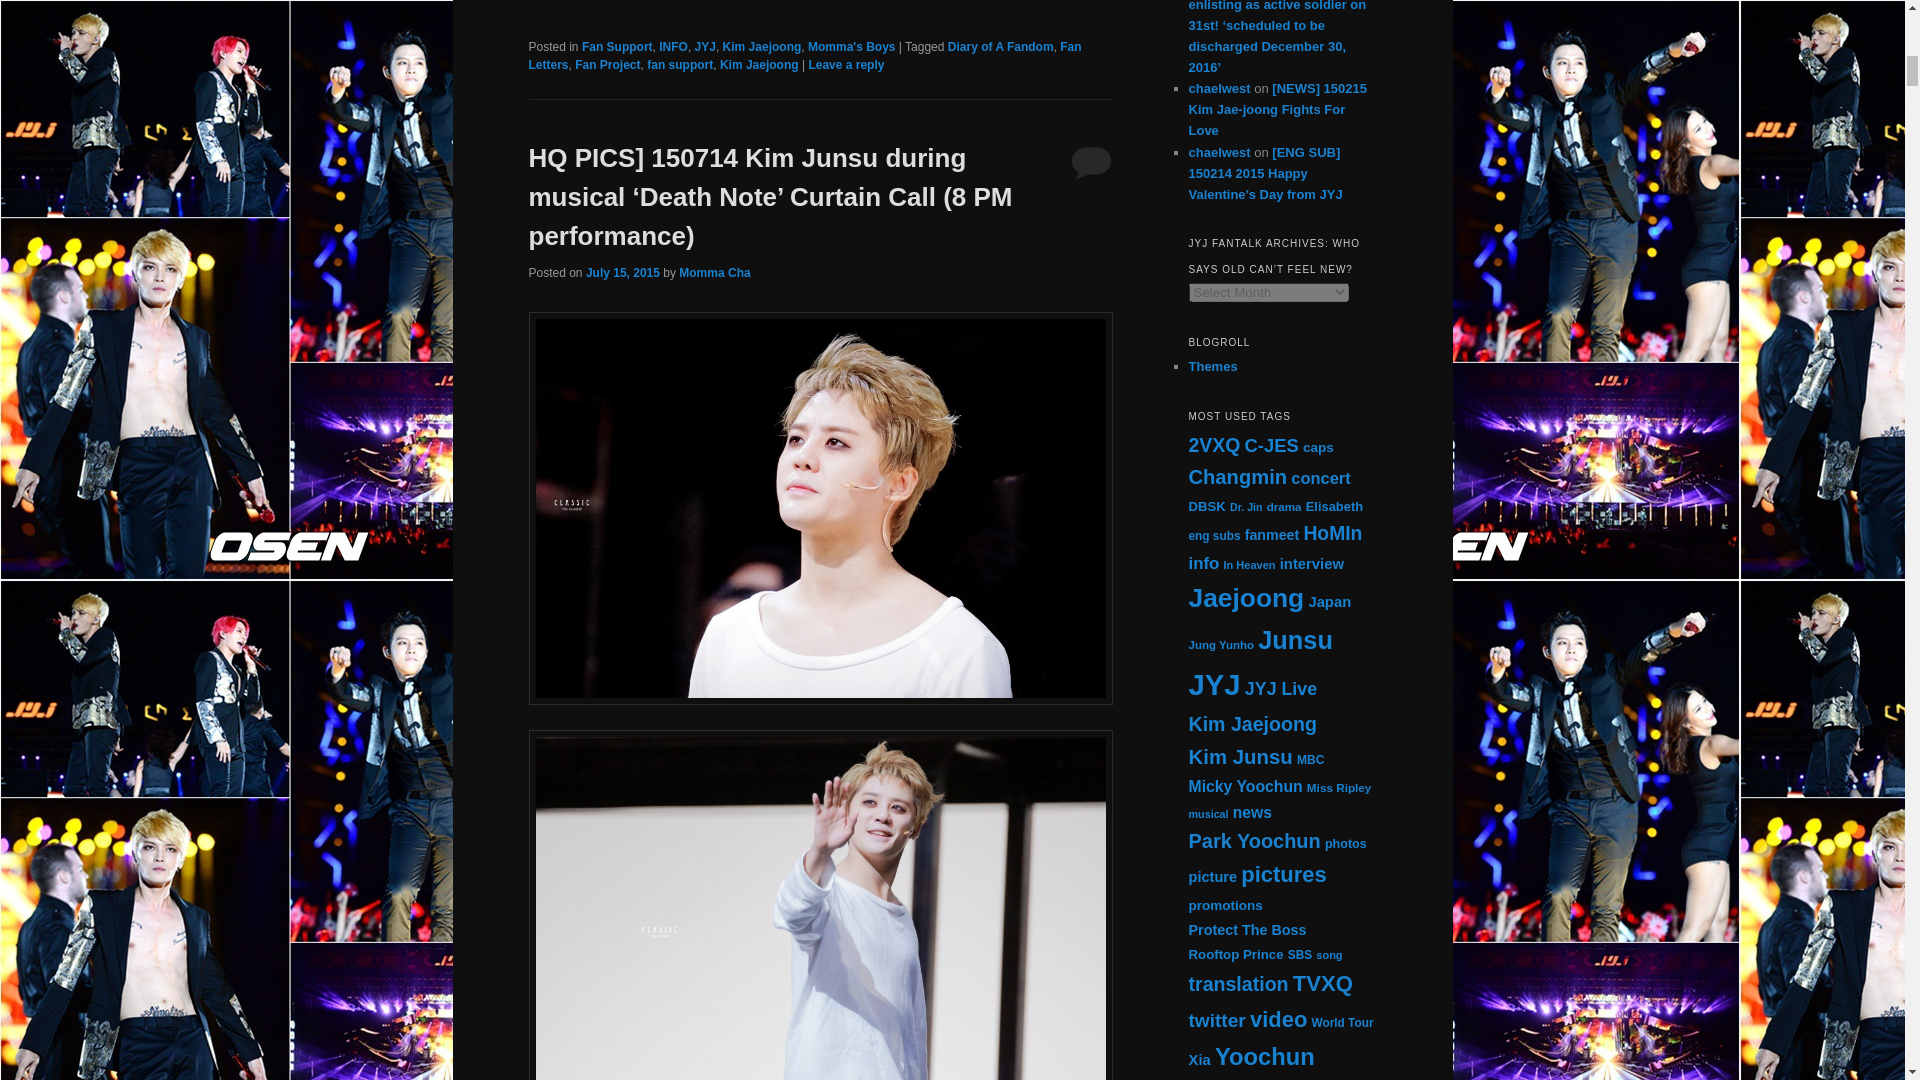 This screenshot has width=1920, height=1080. I want to click on Leave a reply, so click(846, 65).